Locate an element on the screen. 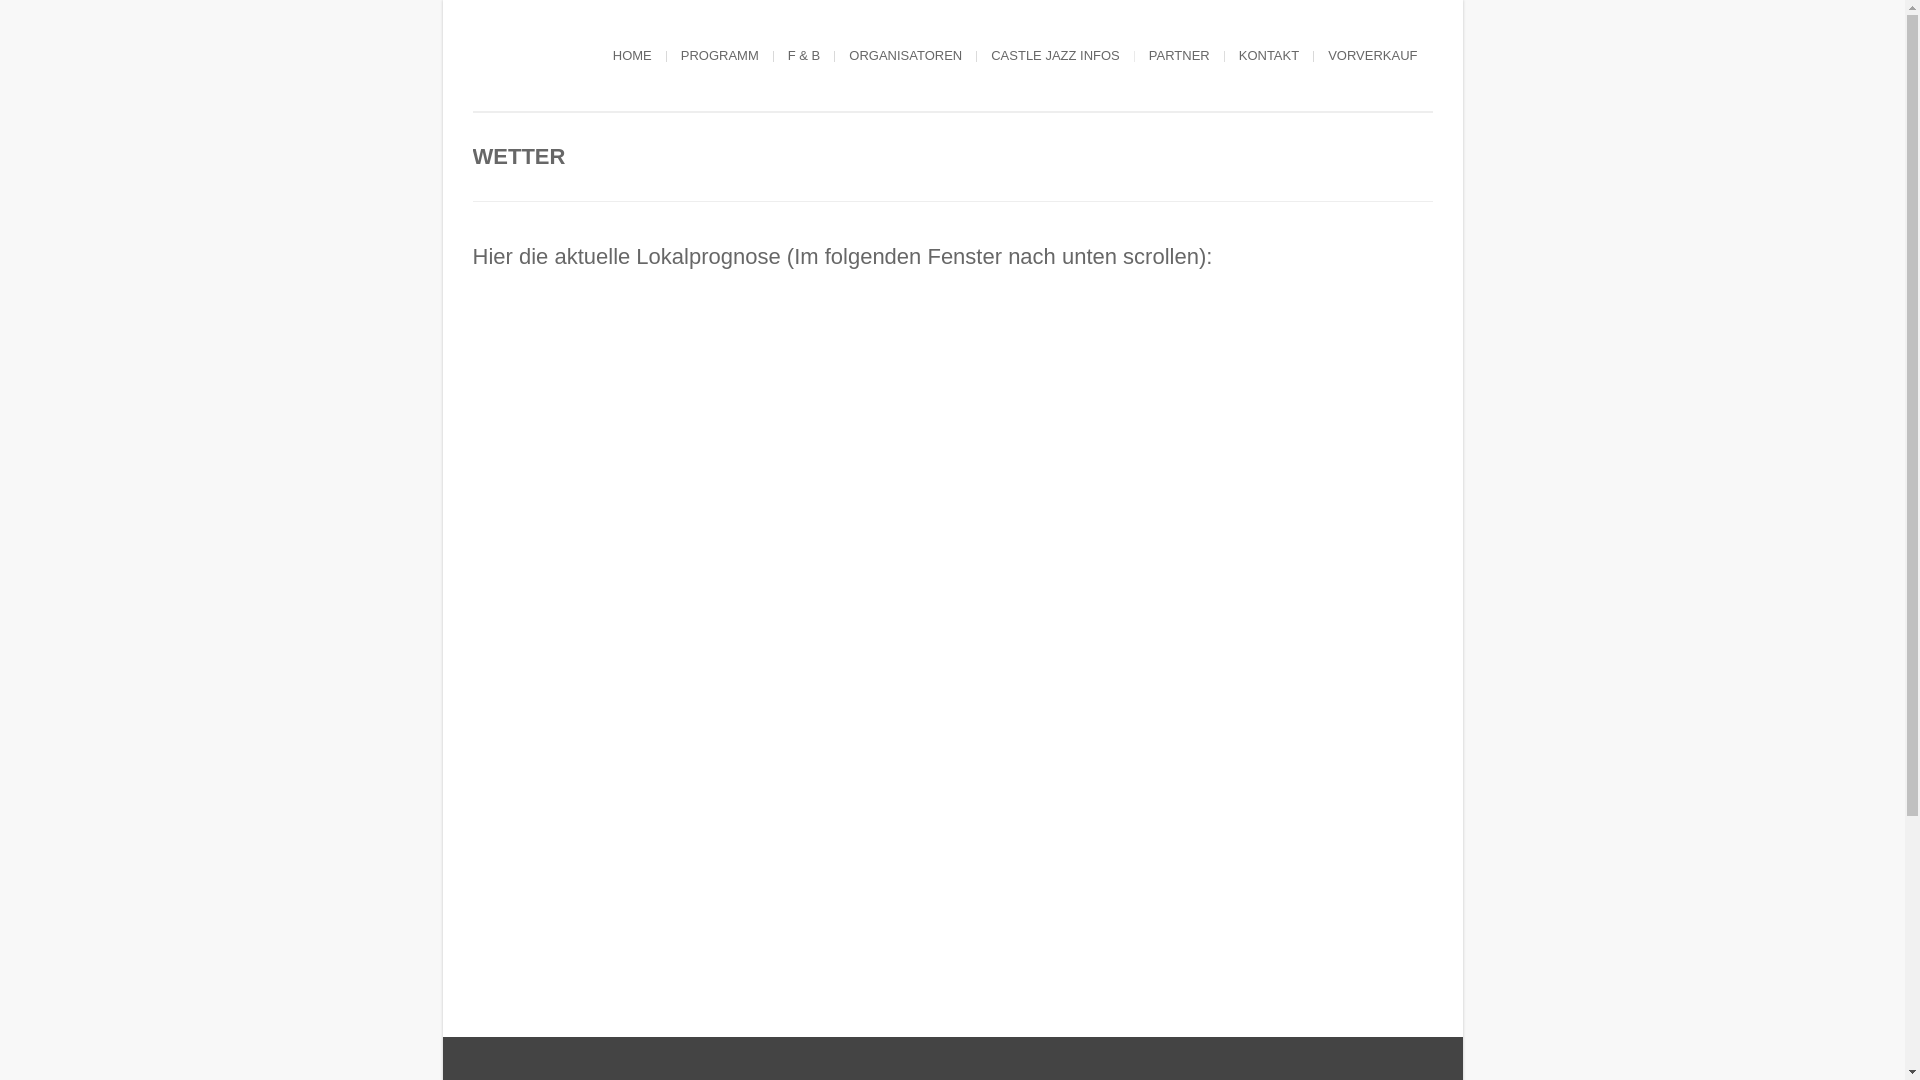 Image resolution: width=1920 pixels, height=1080 pixels. KONTAKT is located at coordinates (1269, 56).